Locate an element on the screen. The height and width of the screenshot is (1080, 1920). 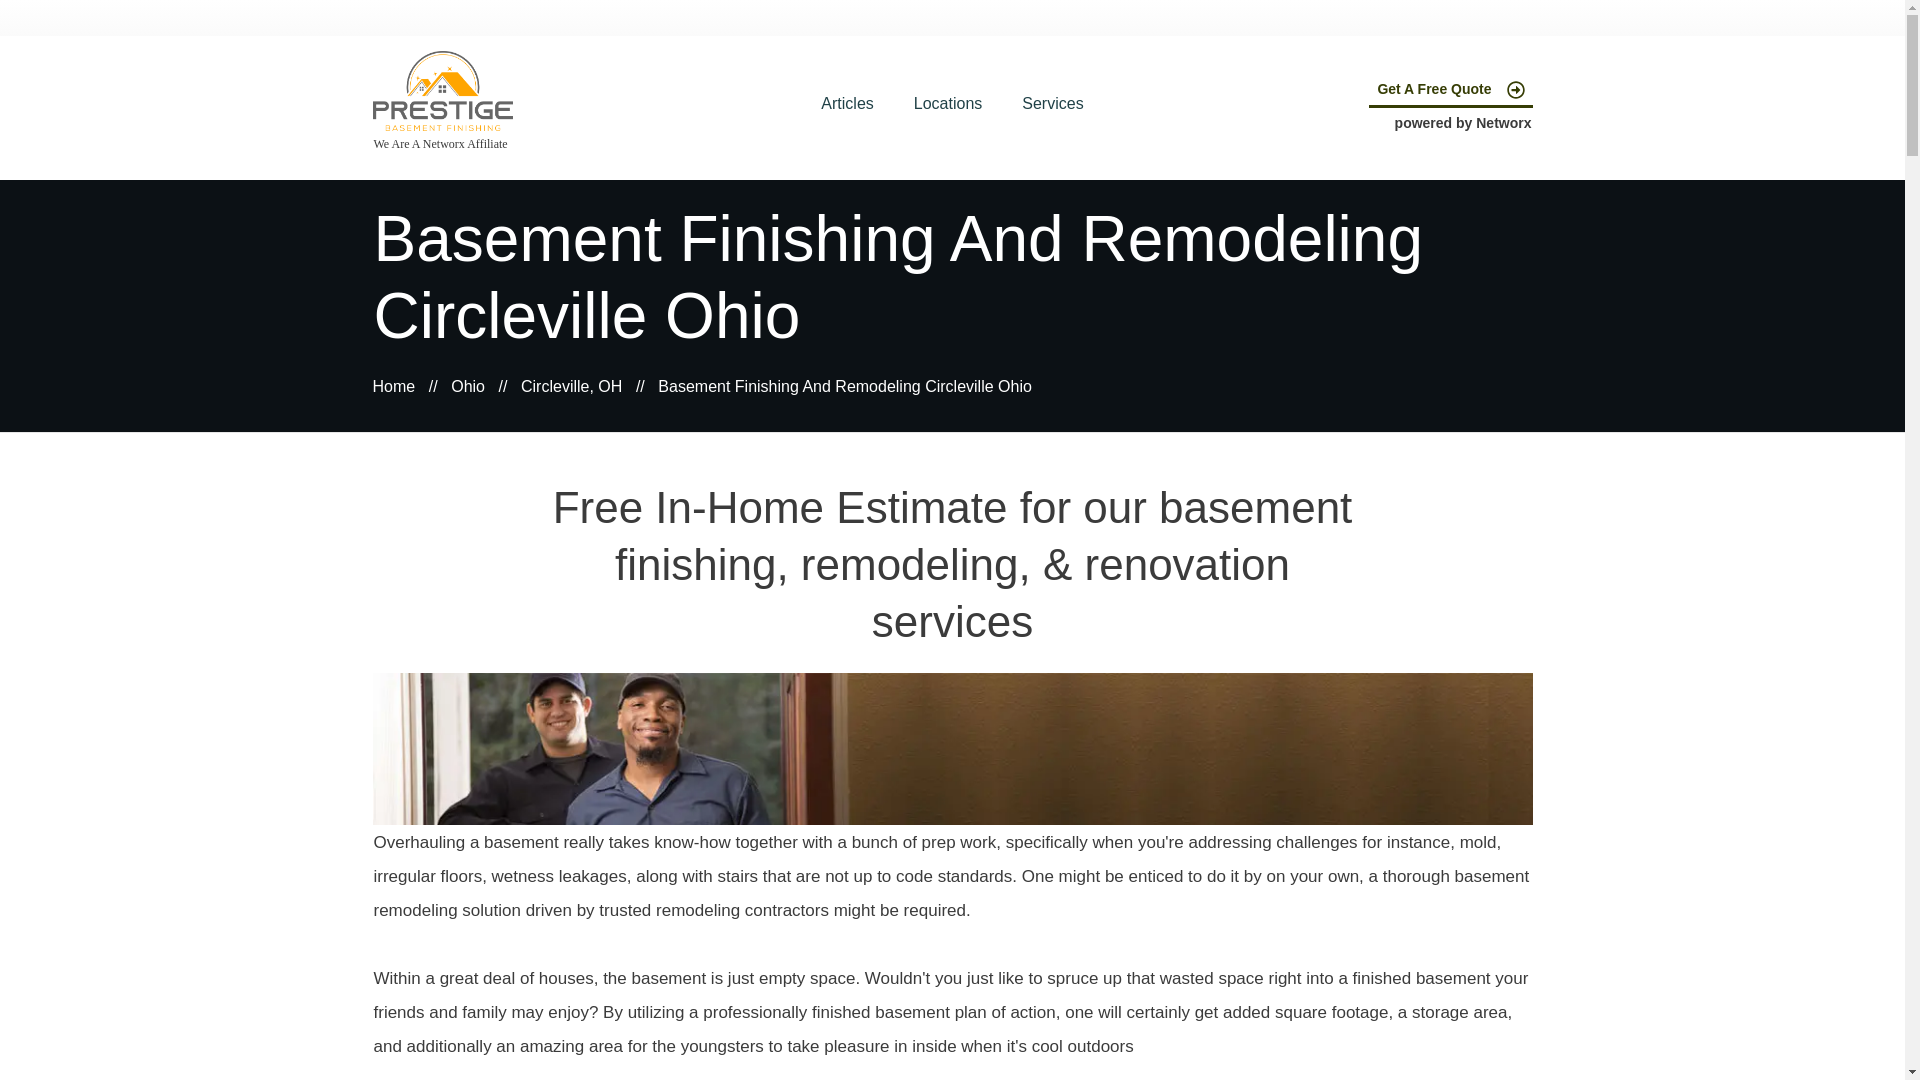
Locations is located at coordinates (948, 103).